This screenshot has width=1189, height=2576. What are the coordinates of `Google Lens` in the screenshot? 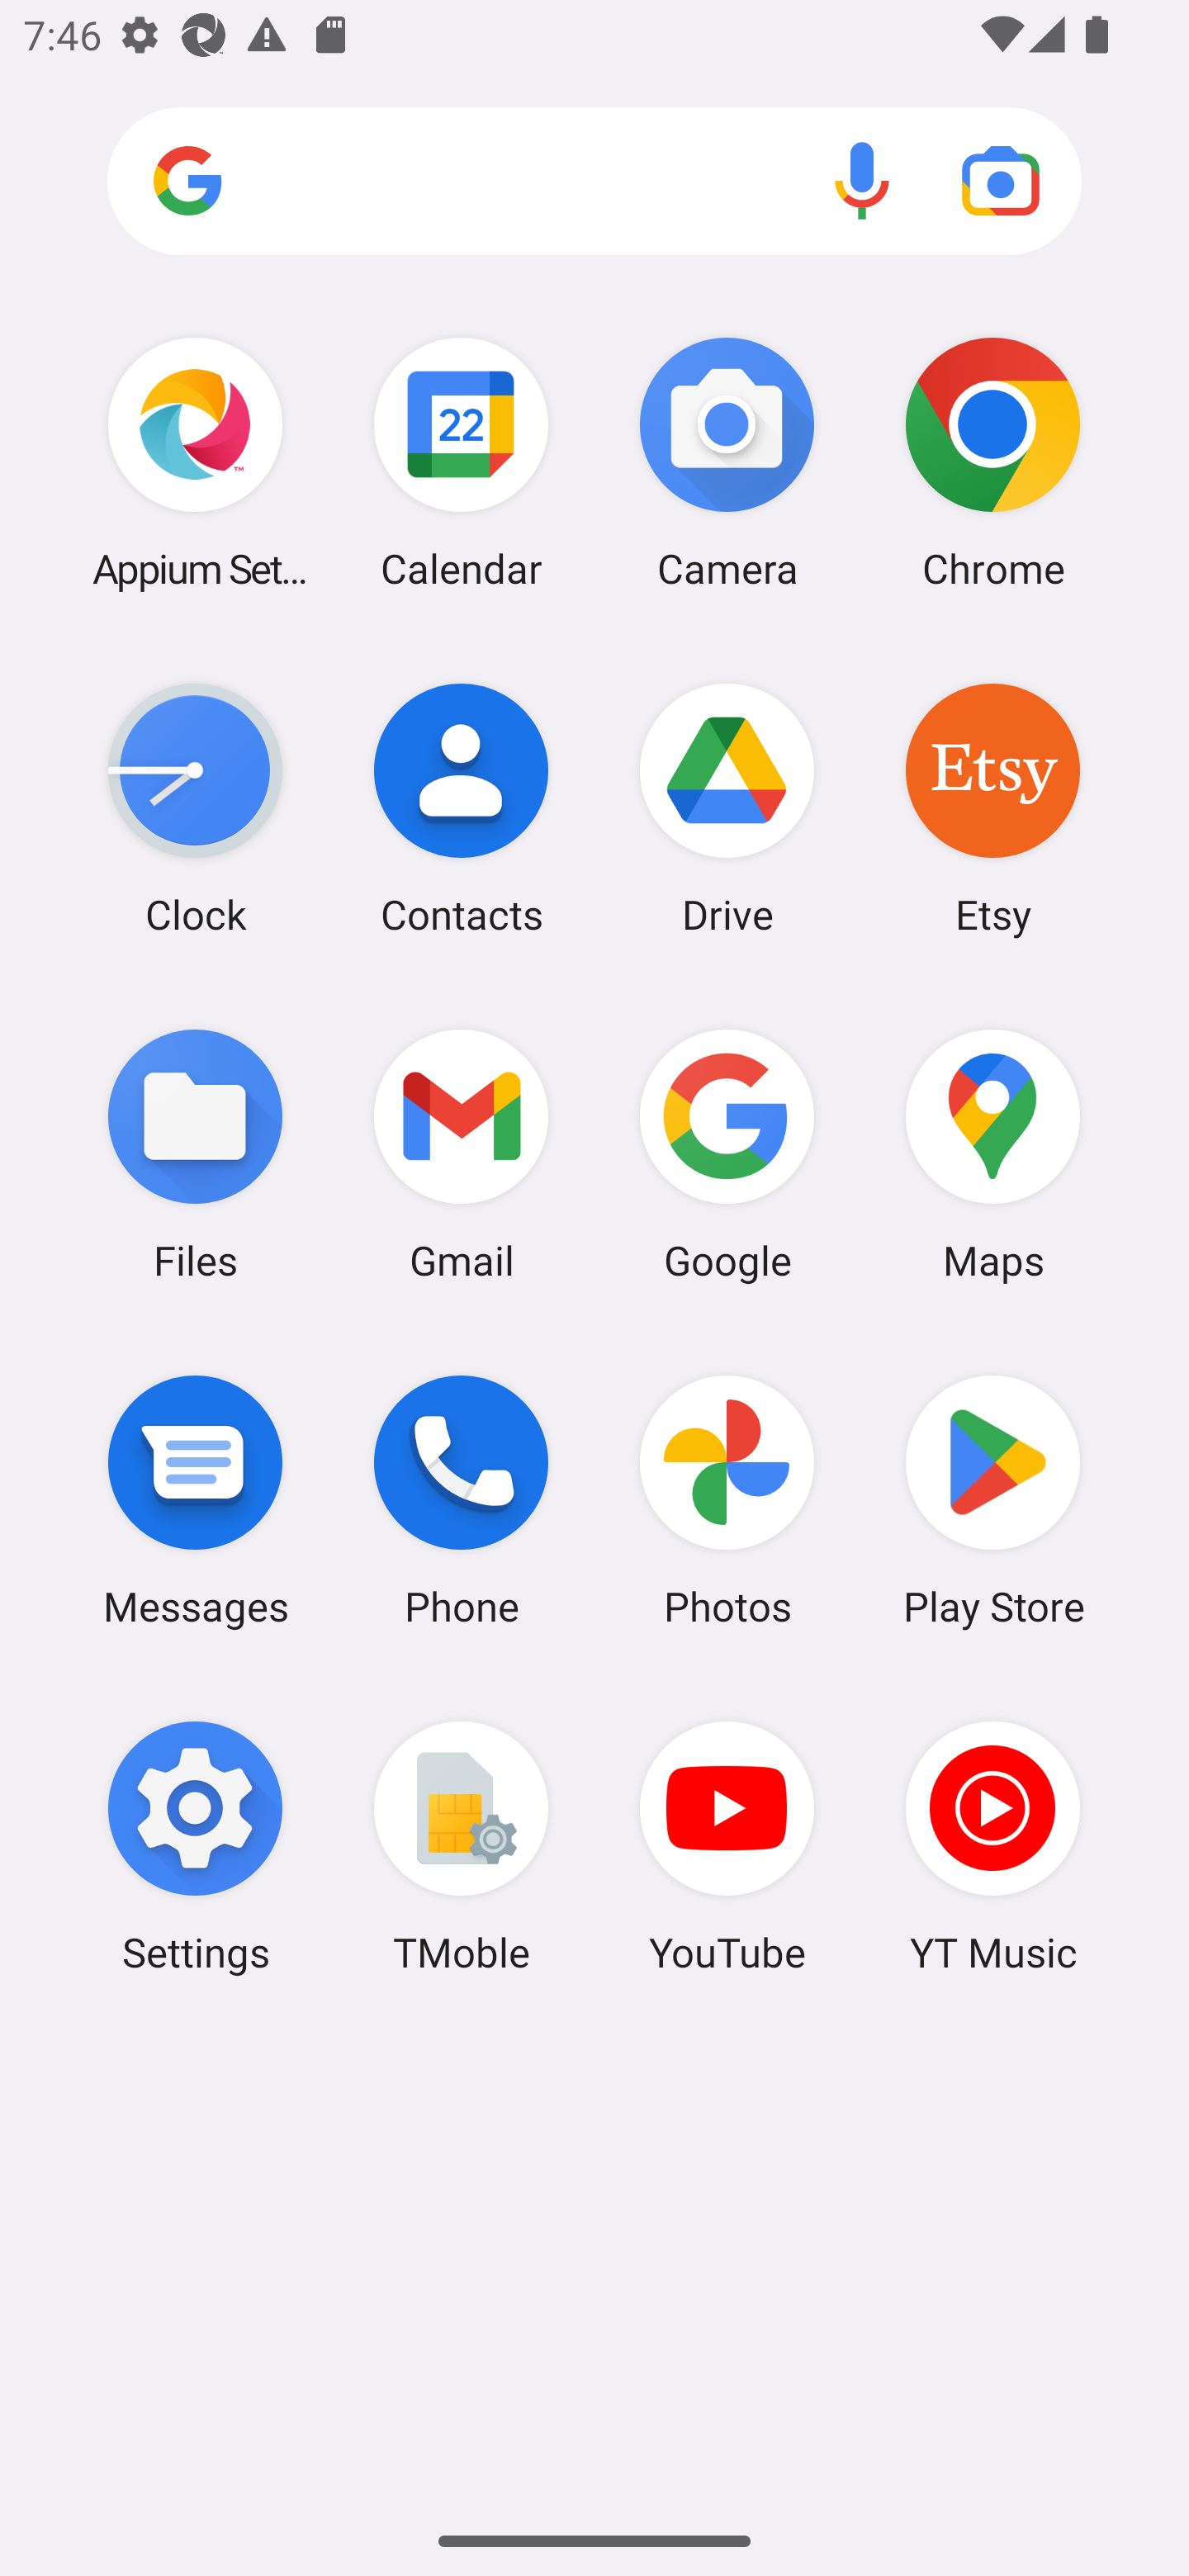 It's located at (1001, 180).